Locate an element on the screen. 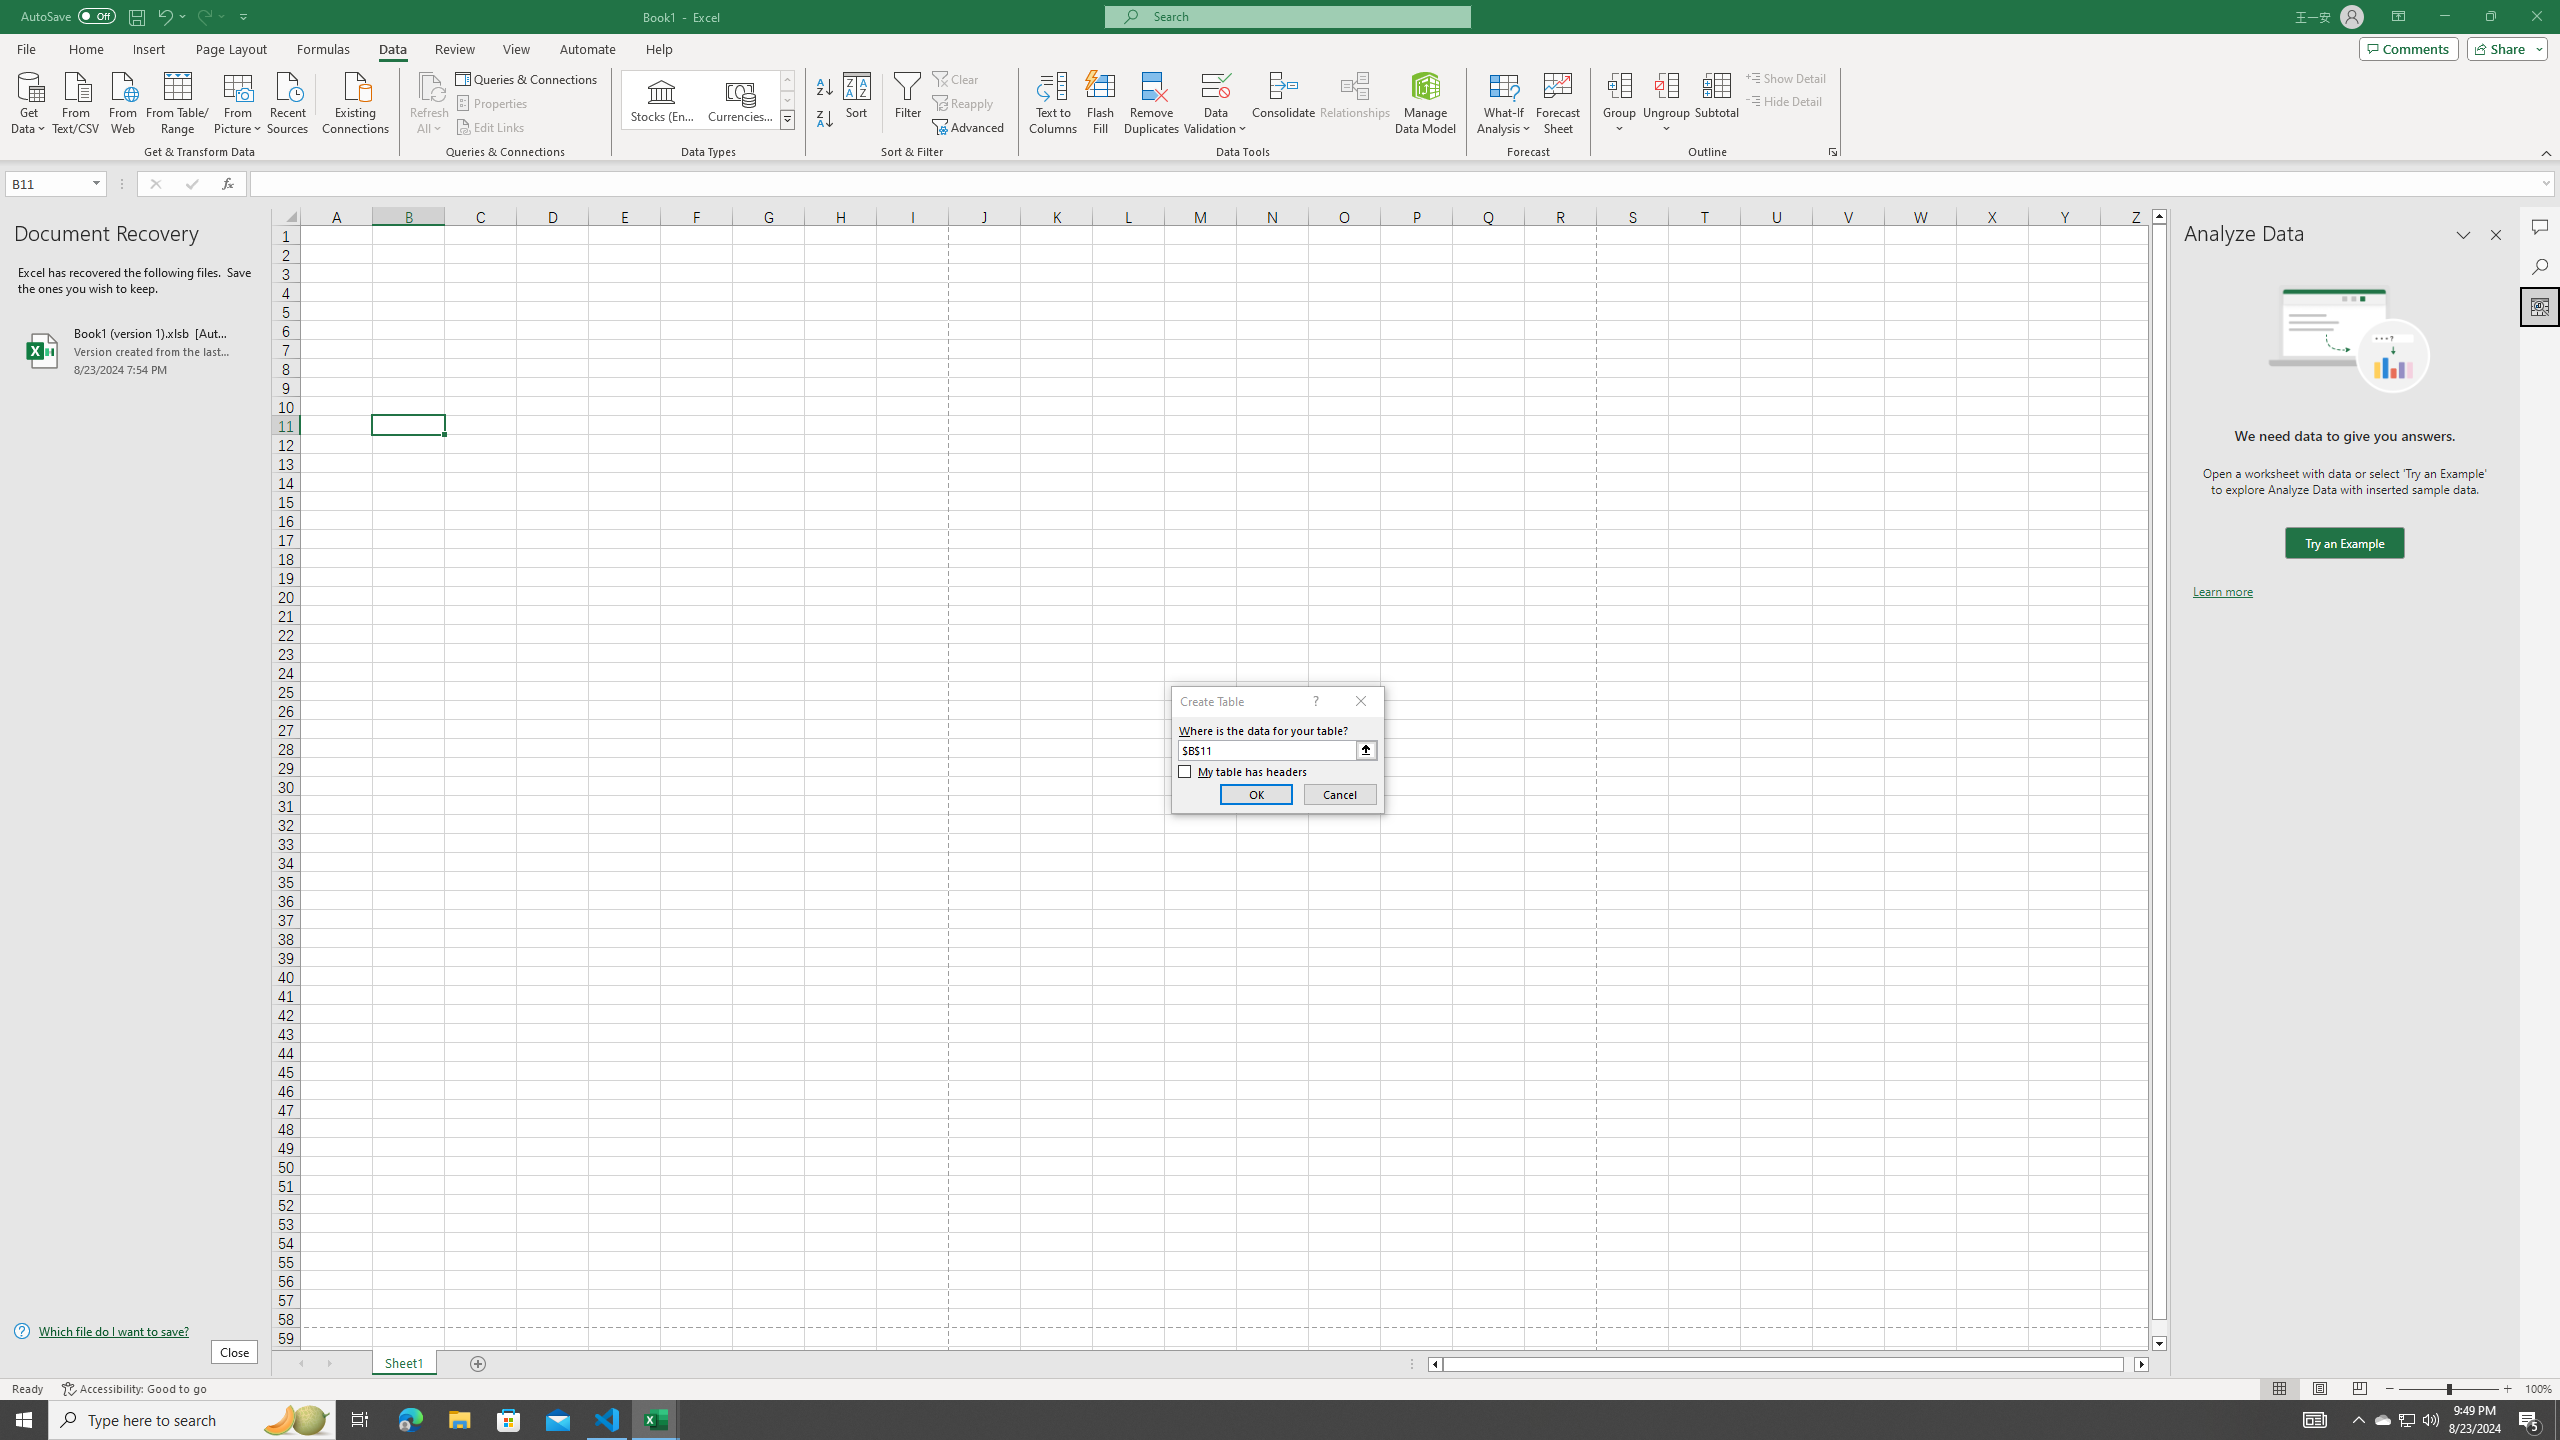 Image resolution: width=2560 pixels, height=1440 pixels. Forecast Sheet is located at coordinates (1558, 103).